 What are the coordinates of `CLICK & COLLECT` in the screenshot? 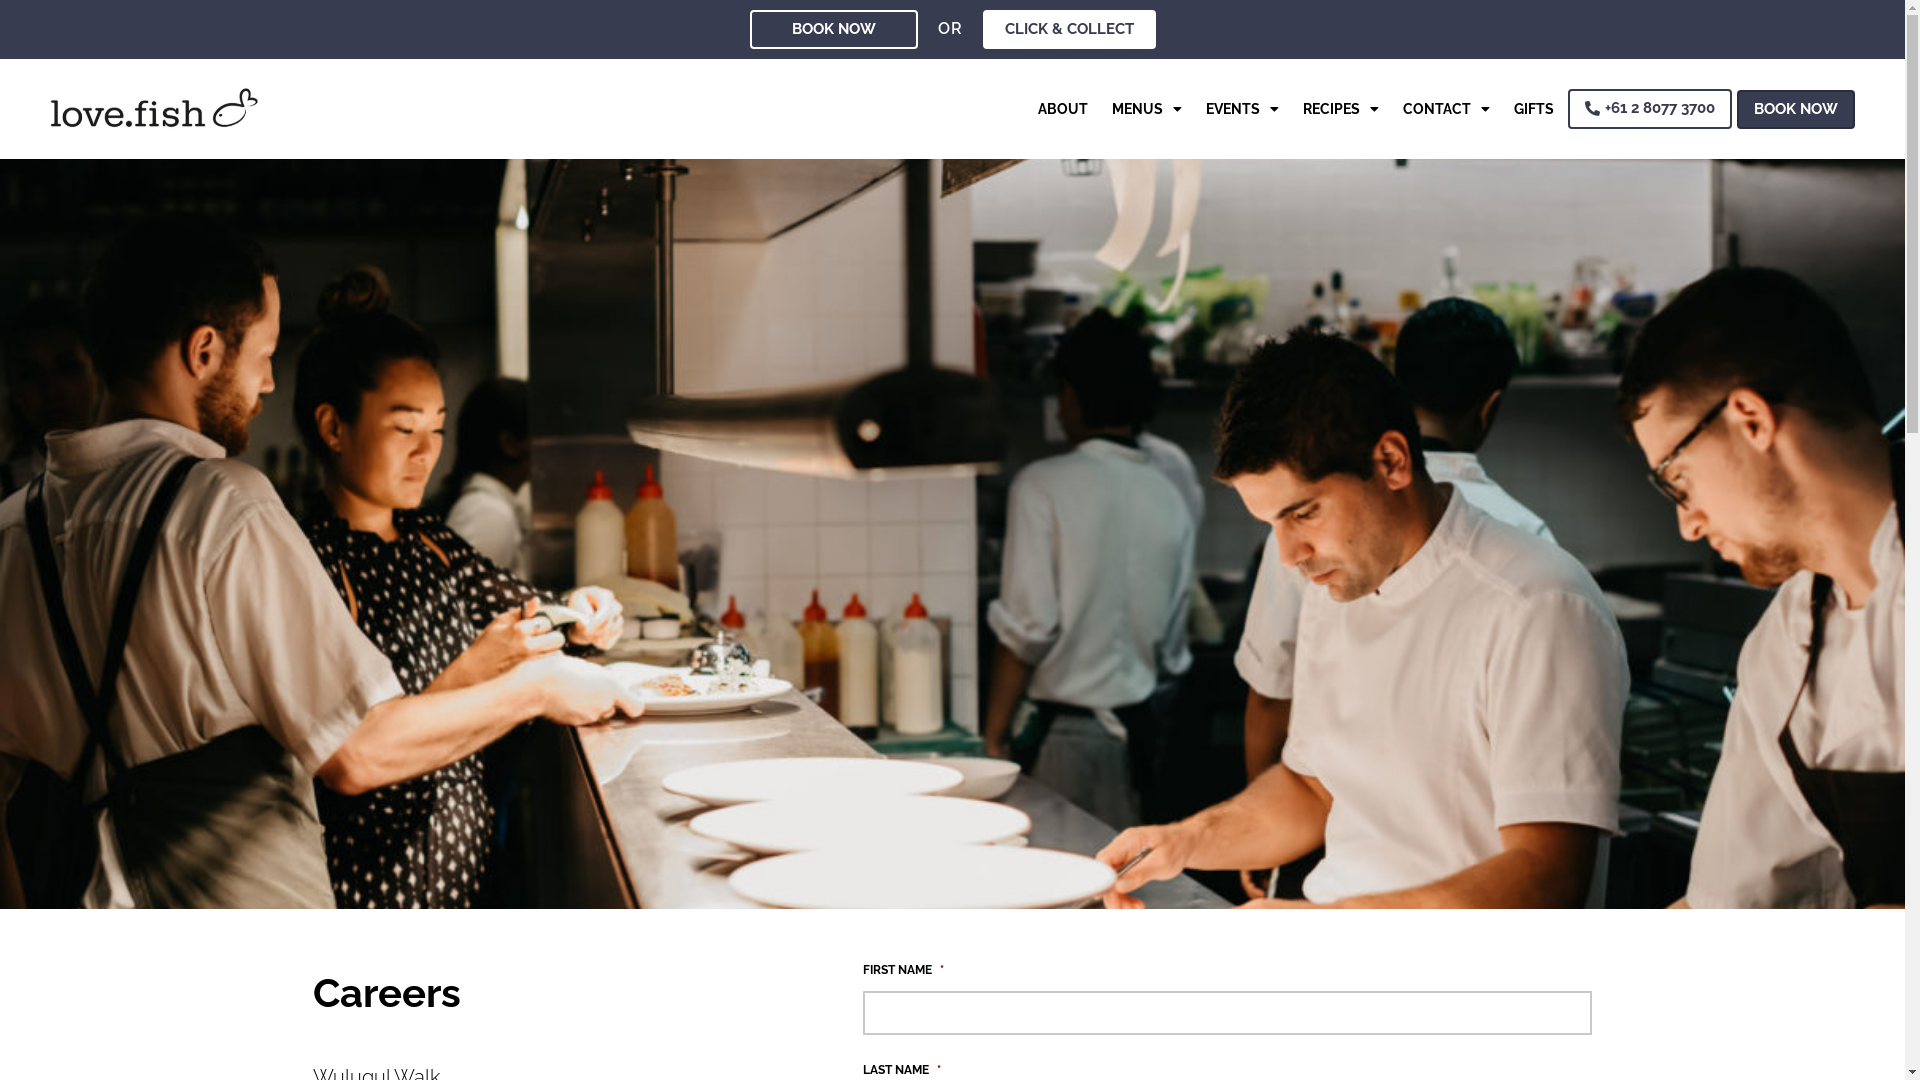 It's located at (1068, 30).